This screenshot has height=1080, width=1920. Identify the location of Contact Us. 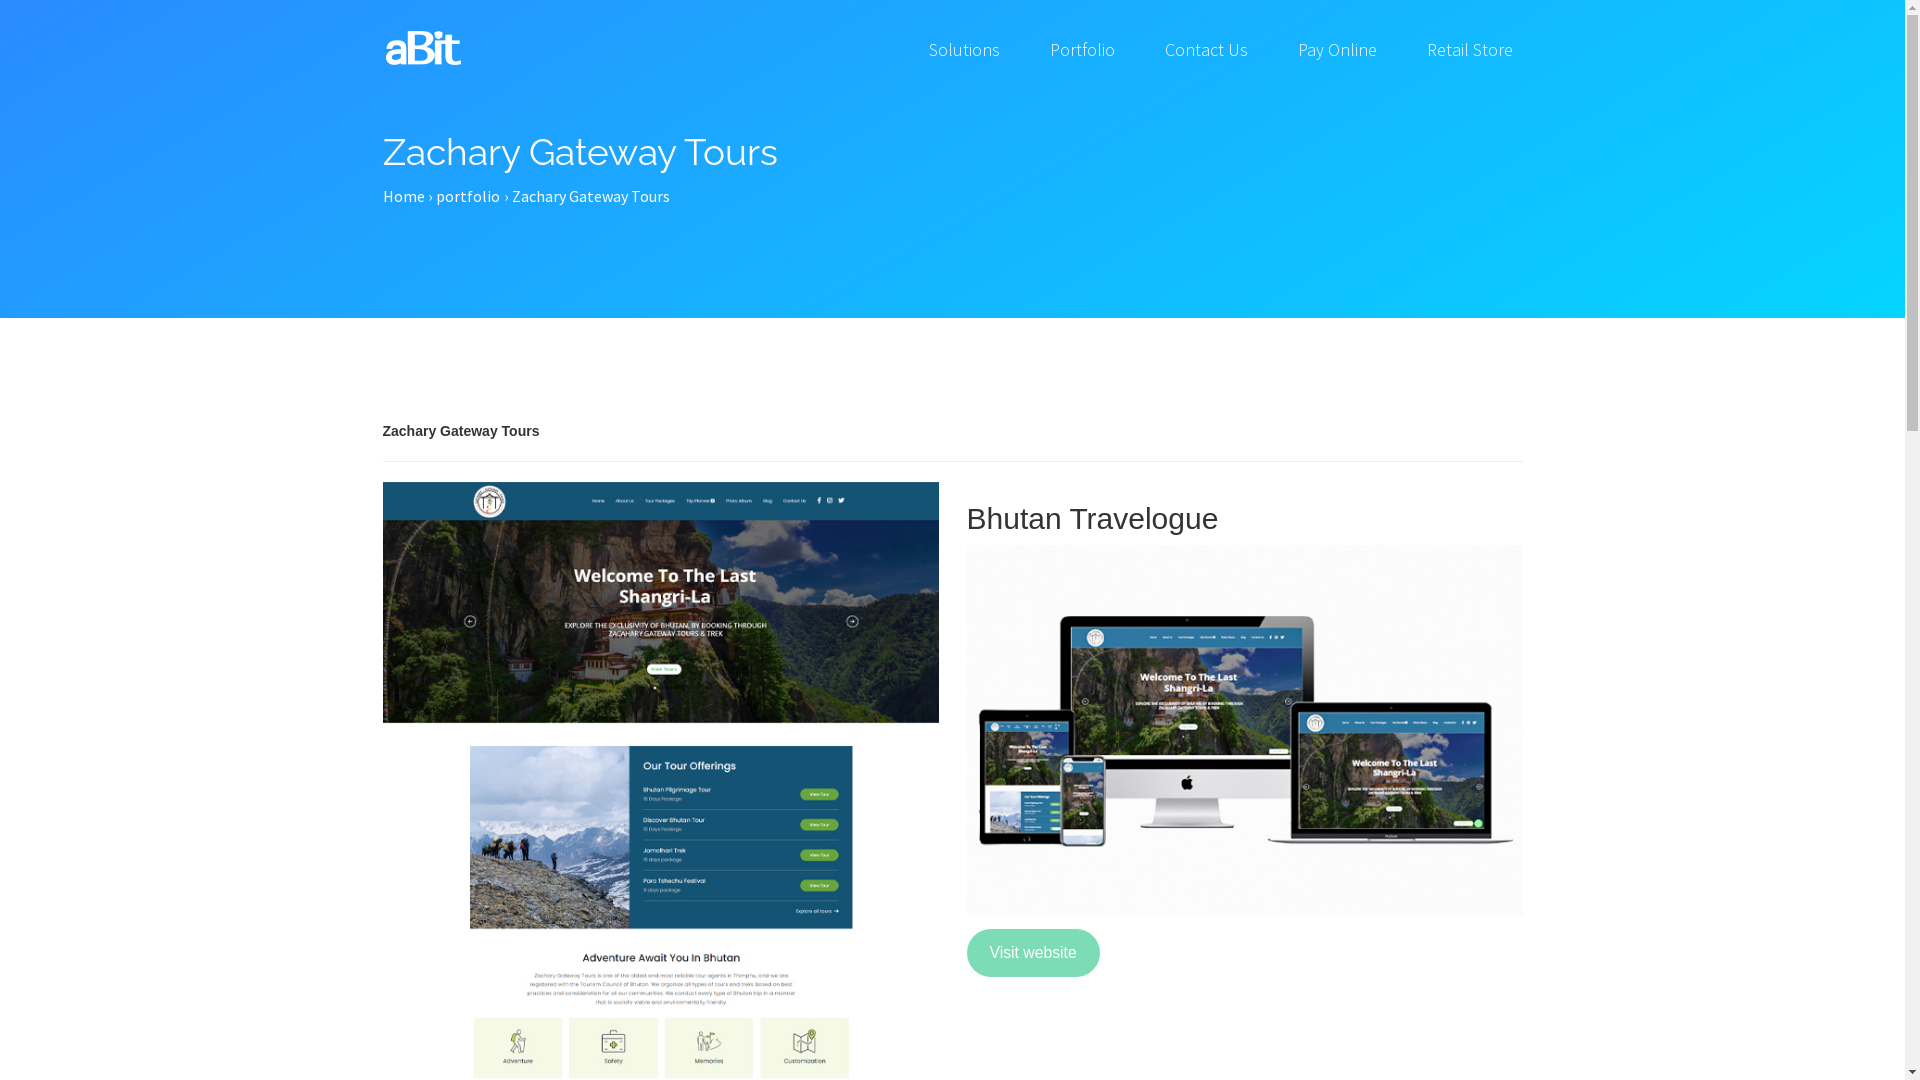
(1206, 50).